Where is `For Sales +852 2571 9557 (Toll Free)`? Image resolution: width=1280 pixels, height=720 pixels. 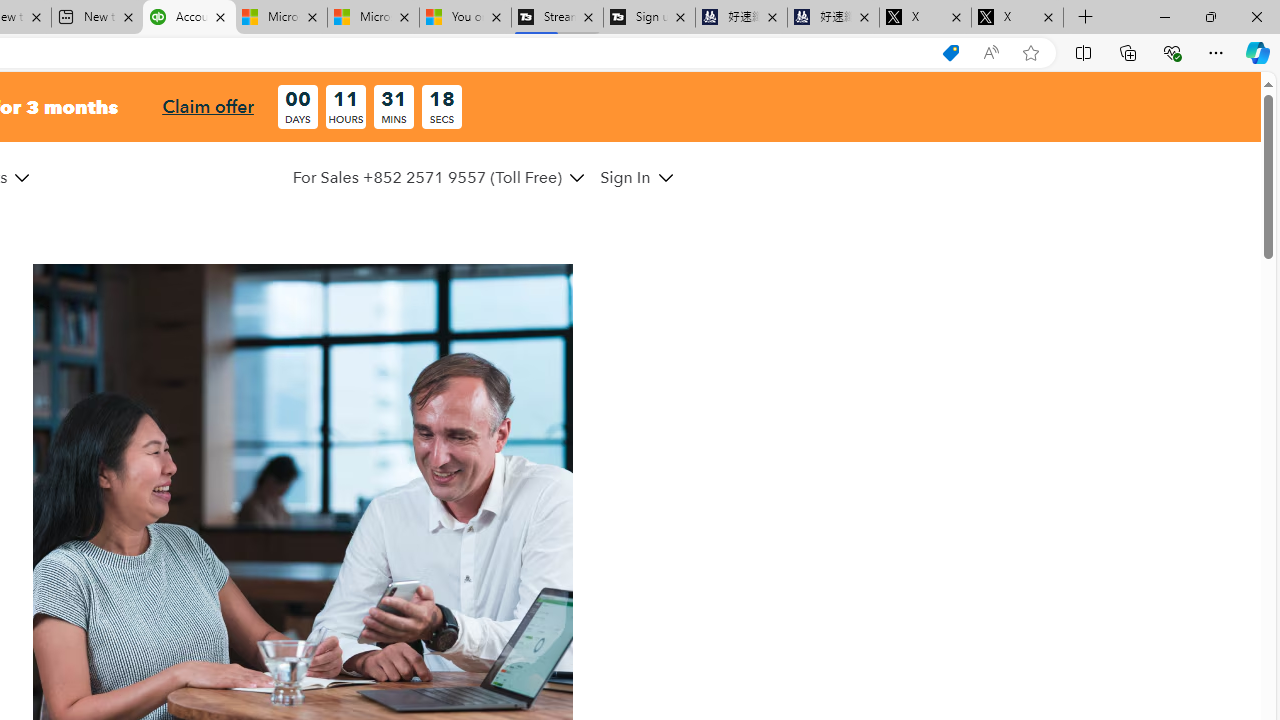
For Sales +852 2571 9557 (Toll Free) is located at coordinates (427, 177).